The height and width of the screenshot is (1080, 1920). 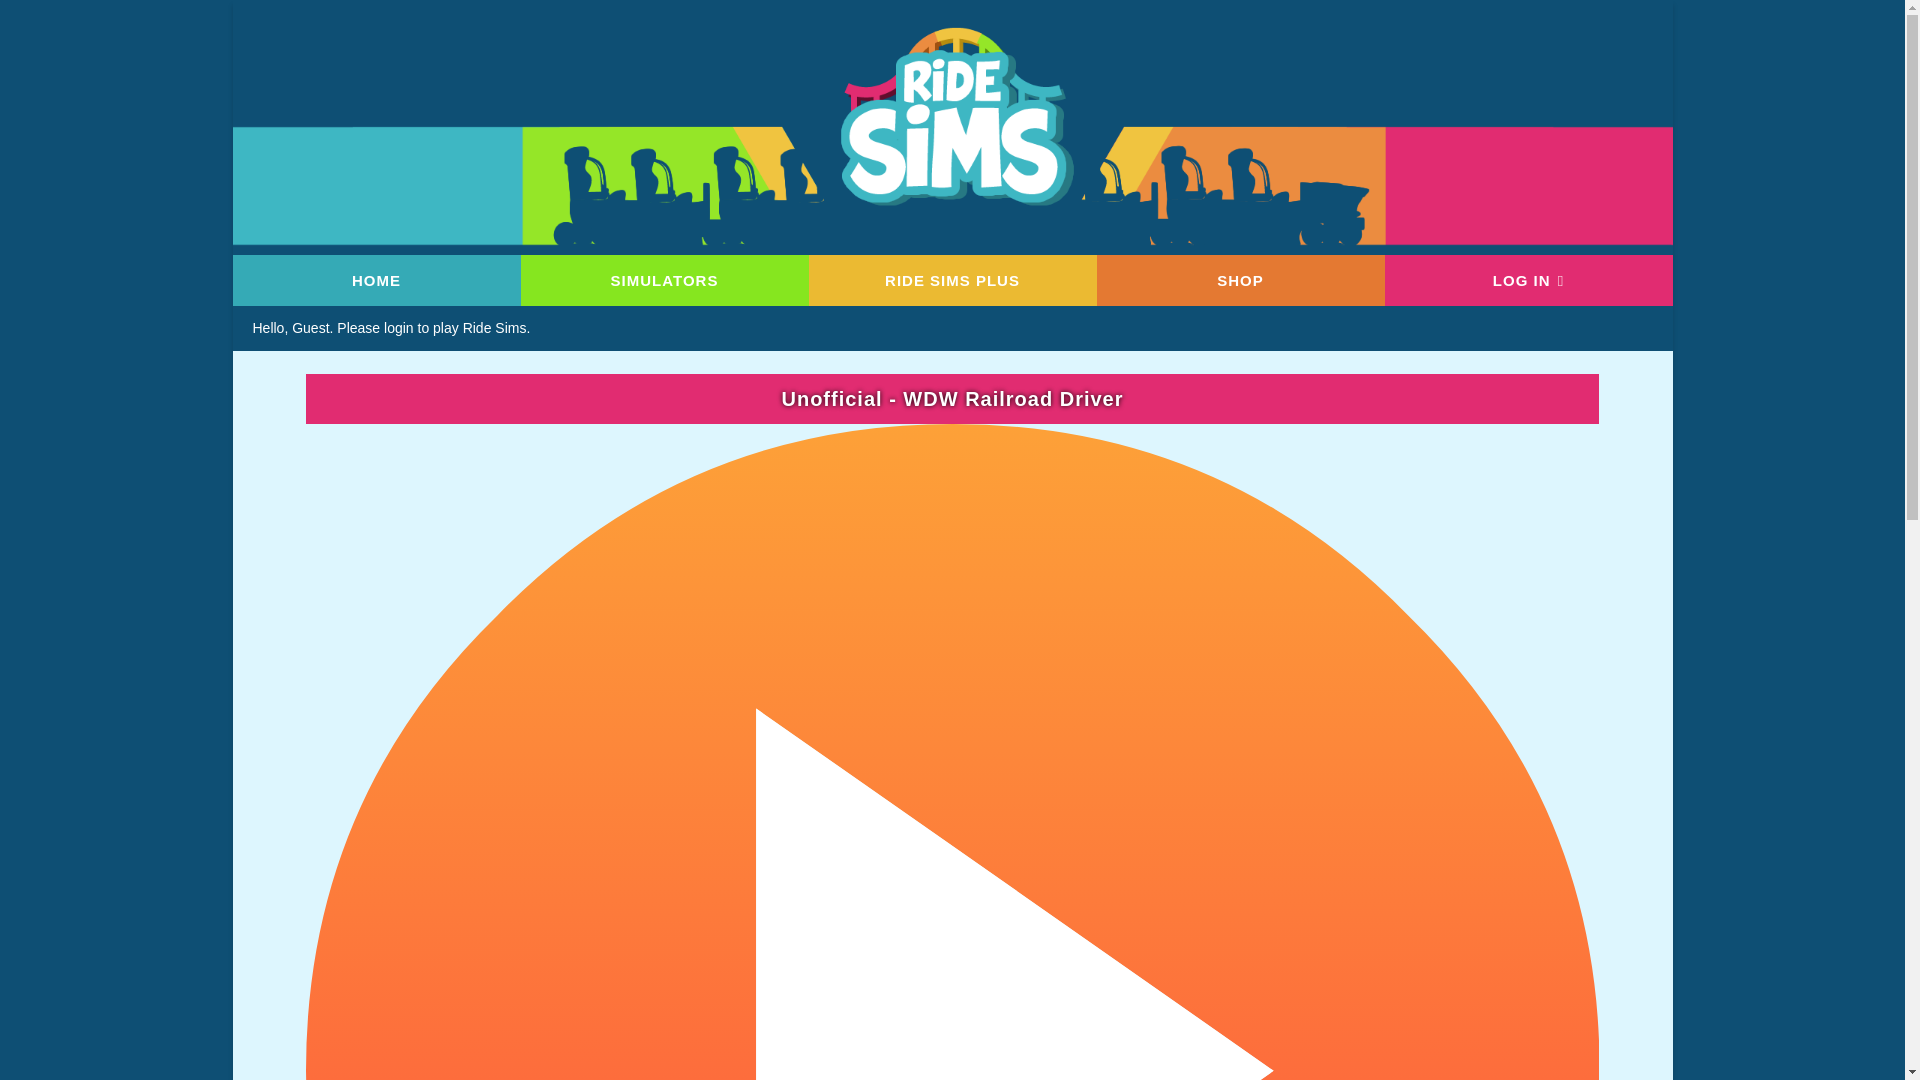 What do you see at coordinates (664, 280) in the screenshot?
I see `SIMULATORS` at bounding box center [664, 280].